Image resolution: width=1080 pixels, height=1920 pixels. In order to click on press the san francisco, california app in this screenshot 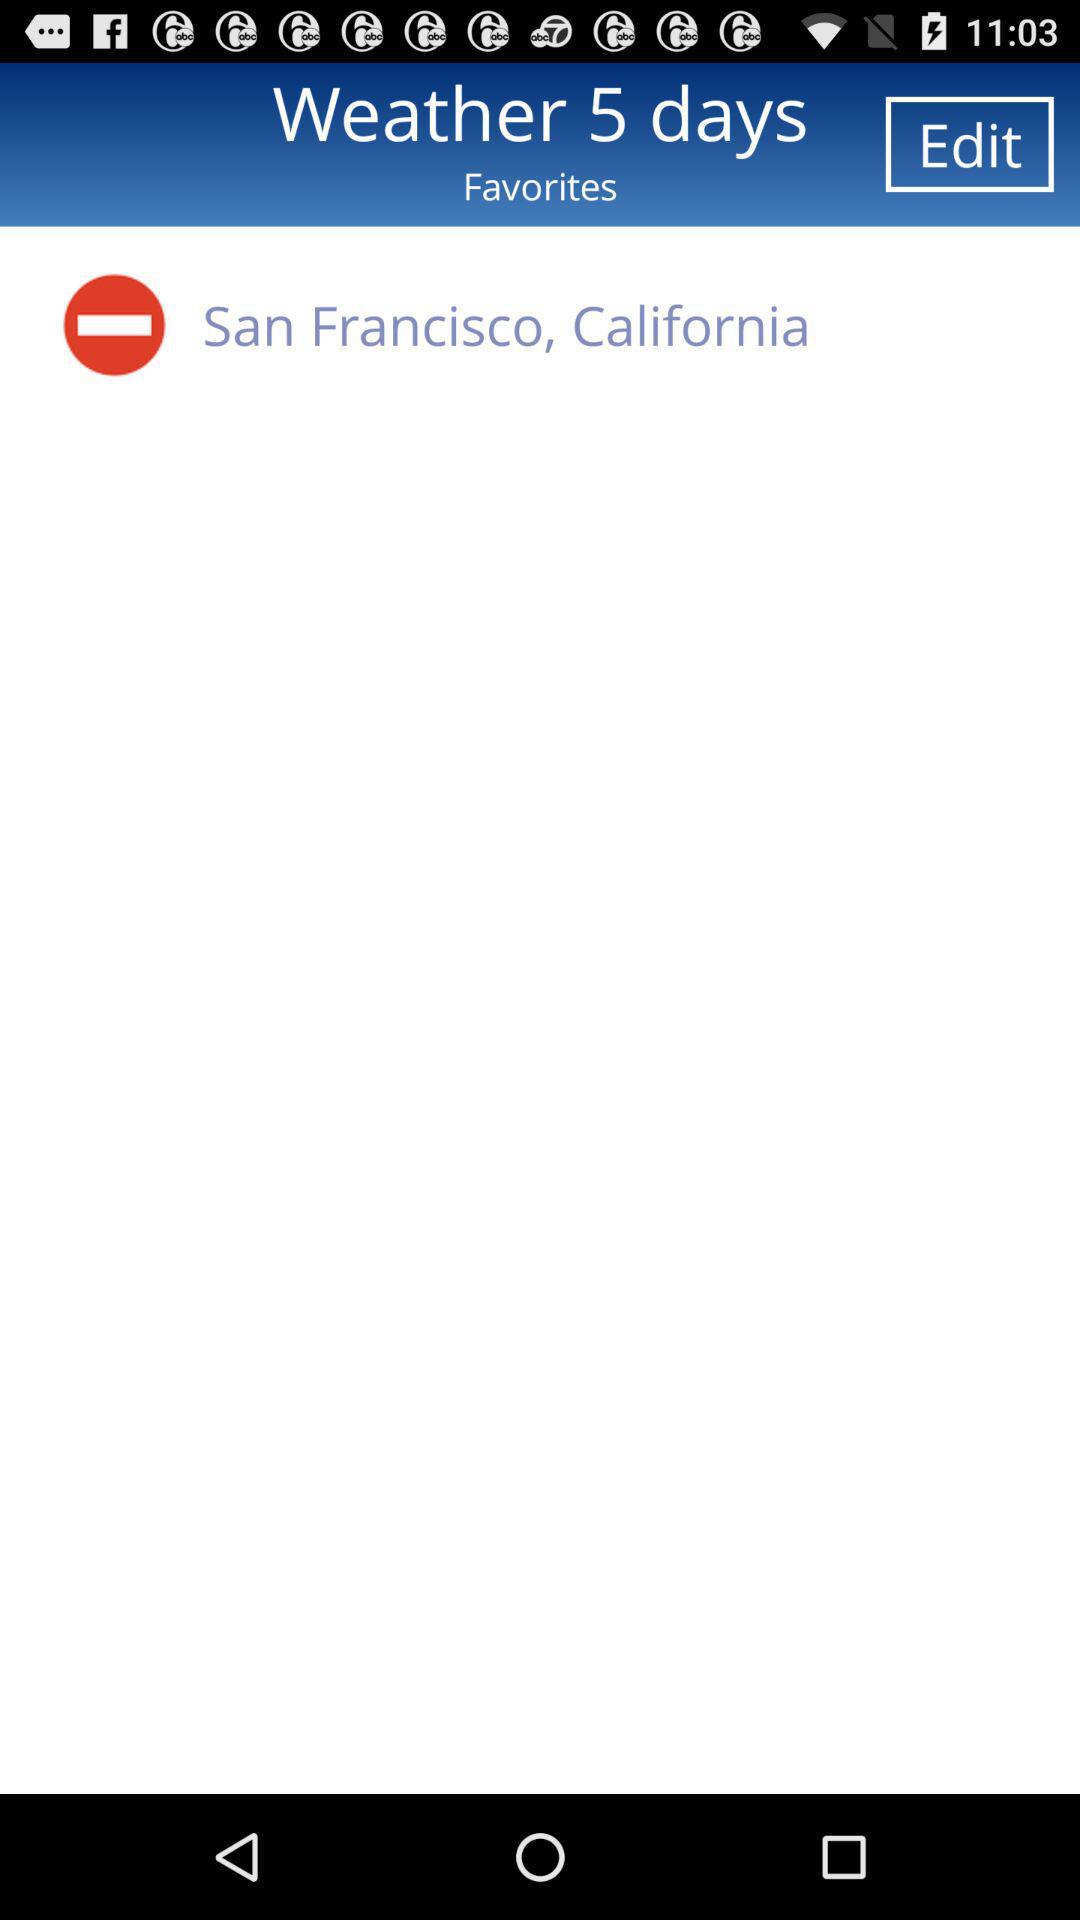, I will do `click(506, 324)`.